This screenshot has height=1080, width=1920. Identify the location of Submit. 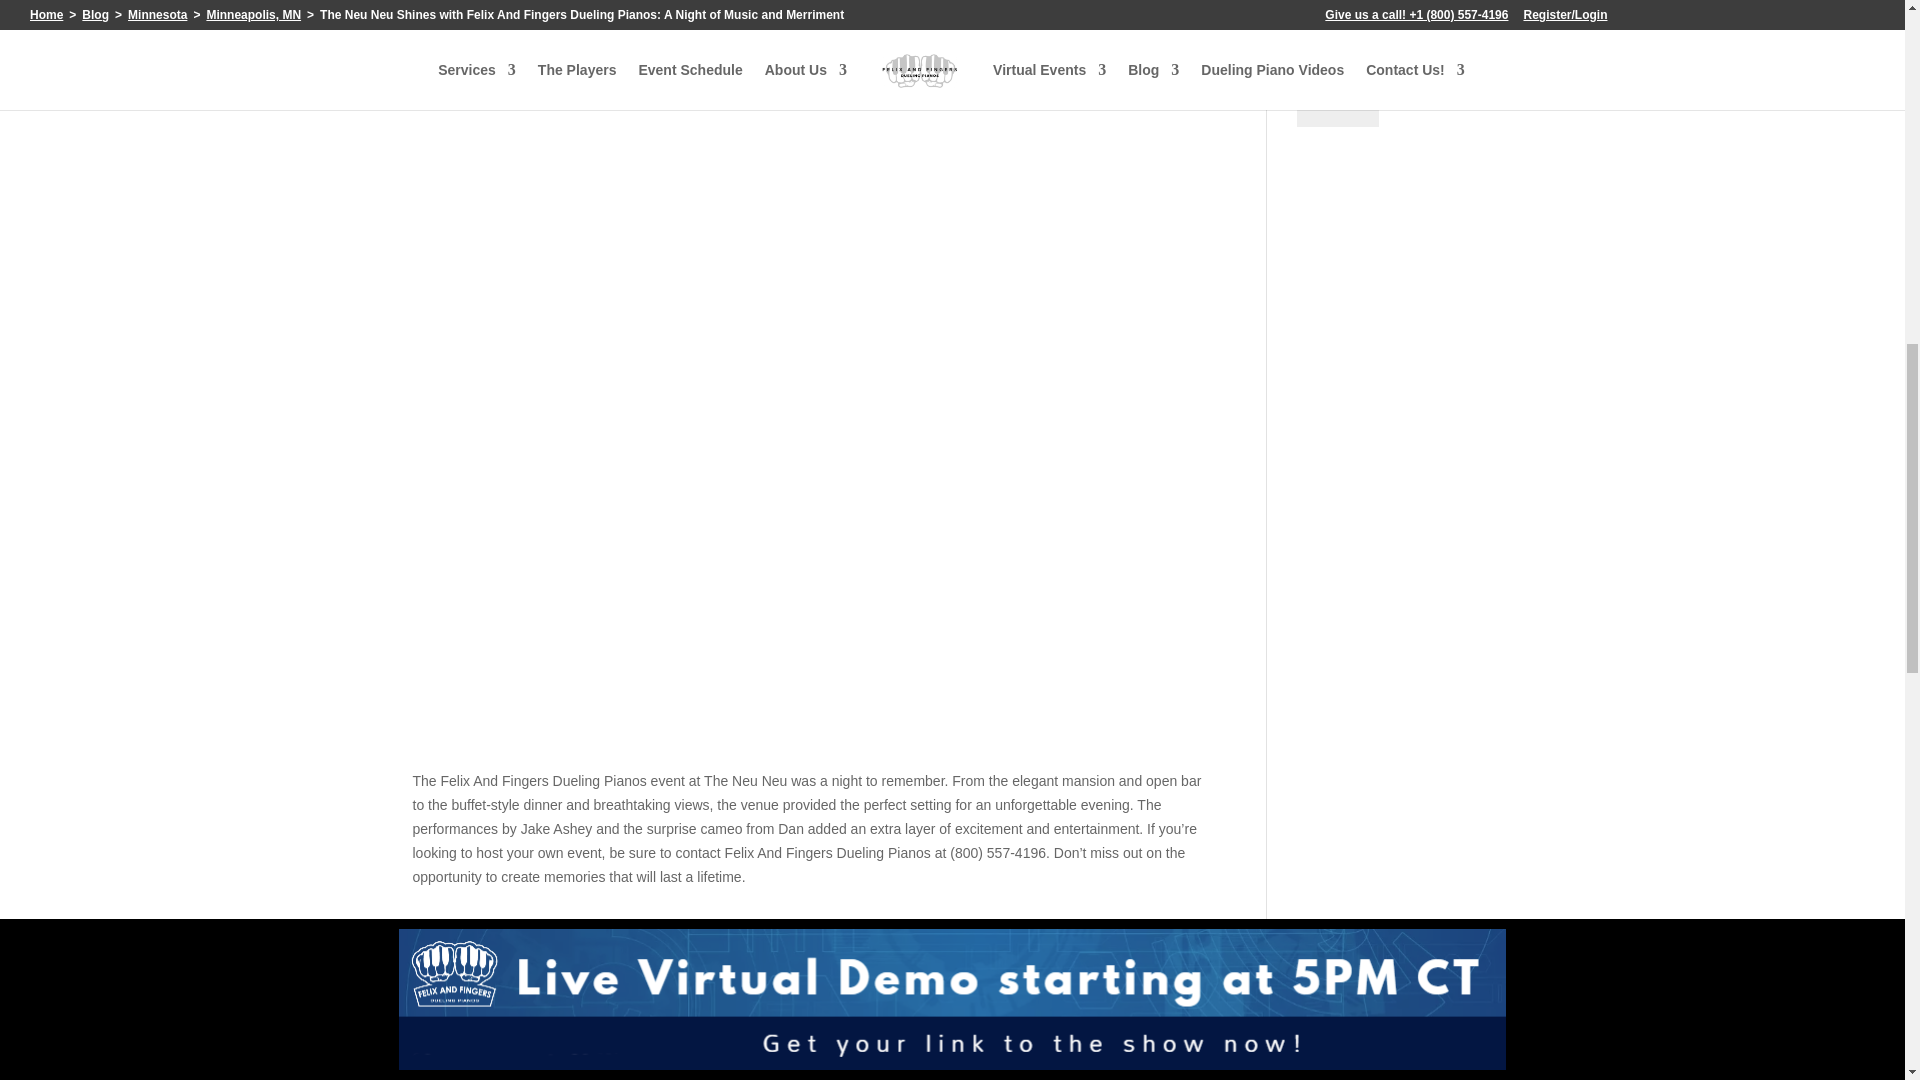
(1338, 102).